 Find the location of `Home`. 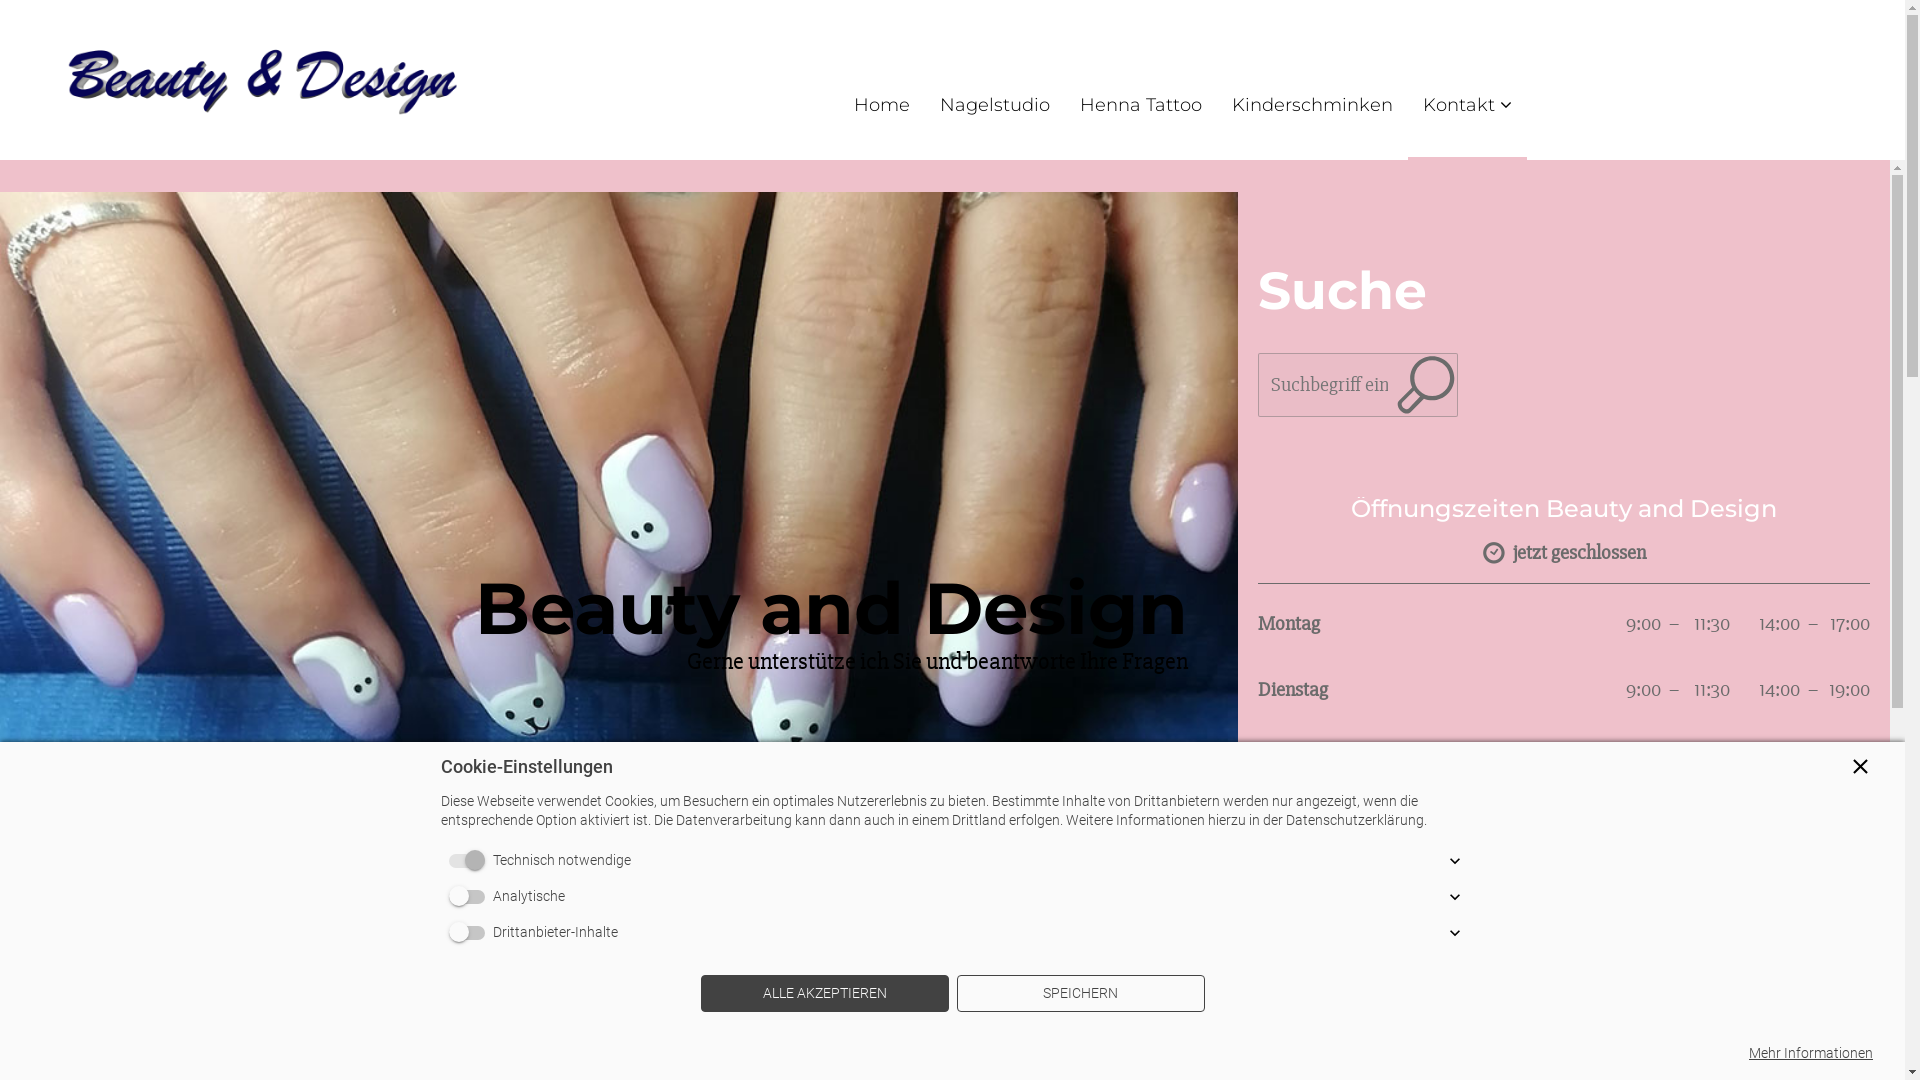

Home is located at coordinates (882, 105).